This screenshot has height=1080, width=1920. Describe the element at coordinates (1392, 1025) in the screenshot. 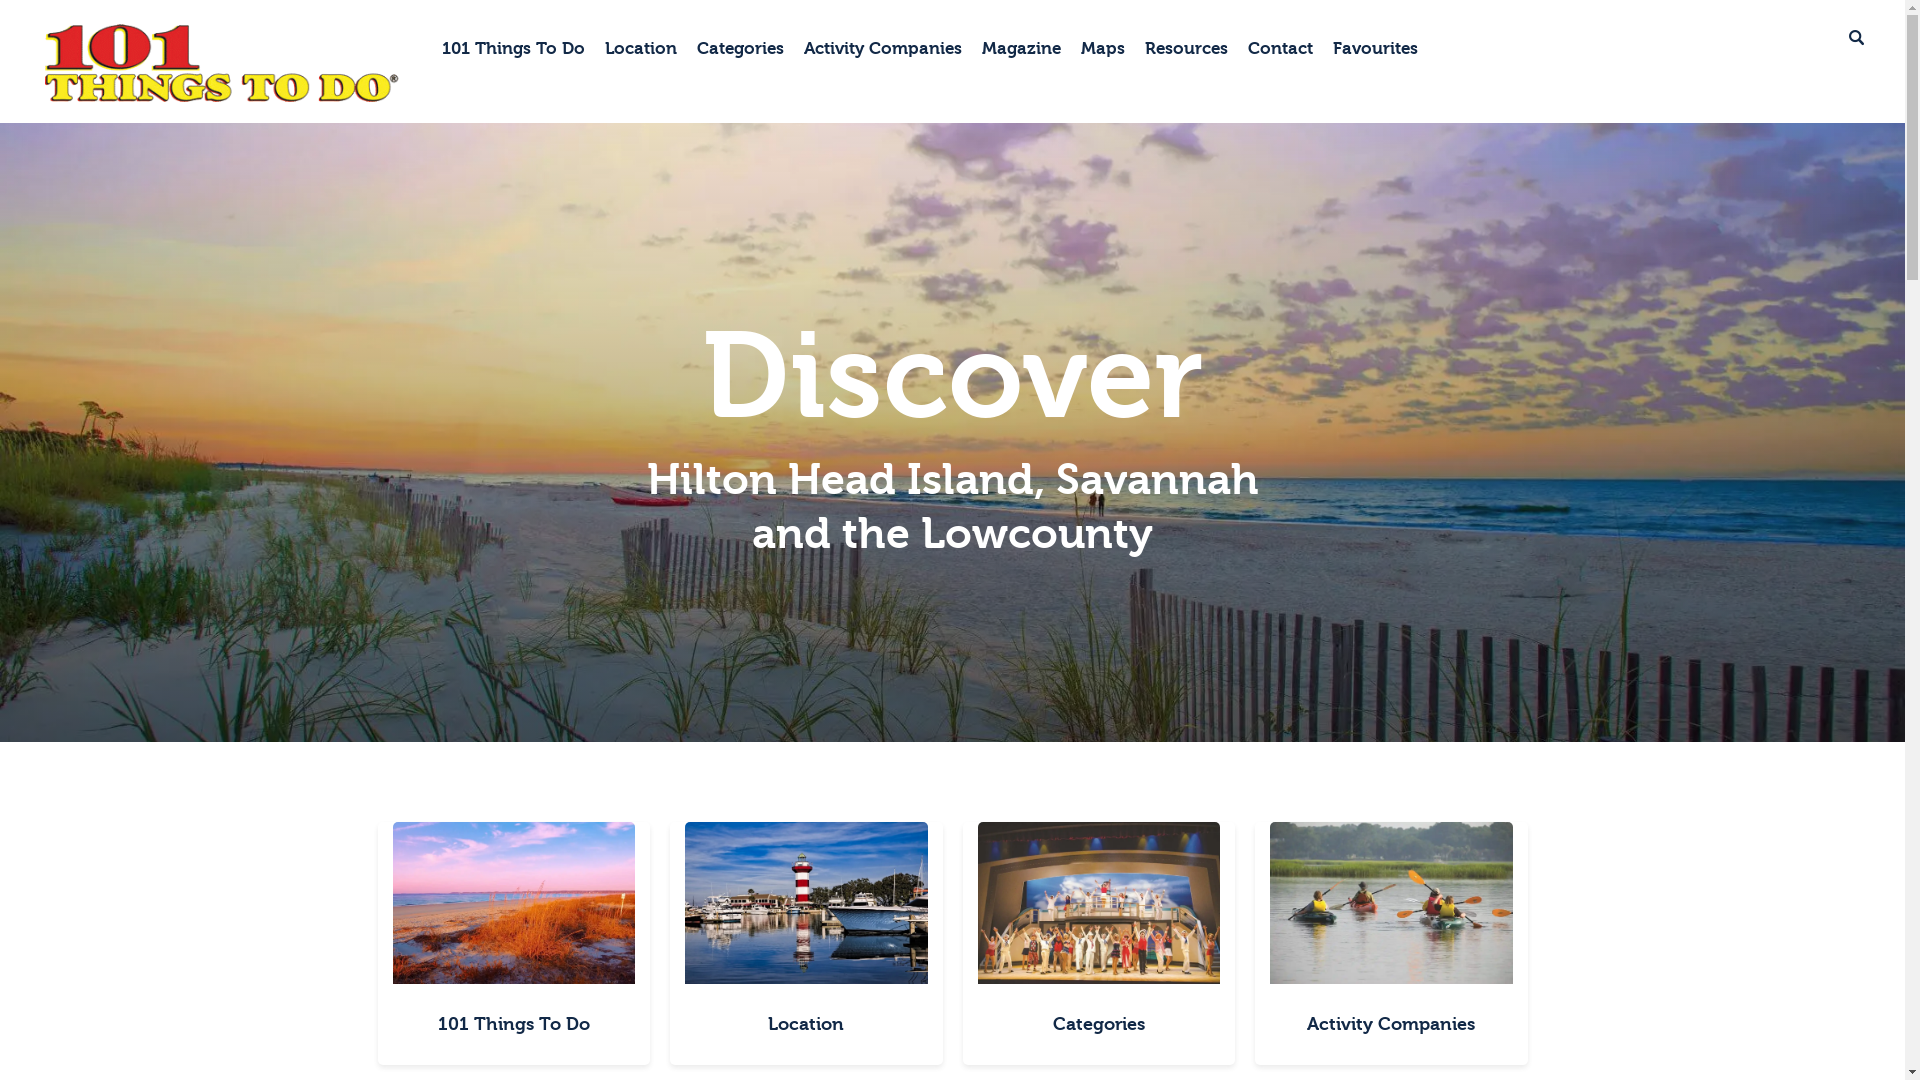

I see `Activity Companies` at that location.